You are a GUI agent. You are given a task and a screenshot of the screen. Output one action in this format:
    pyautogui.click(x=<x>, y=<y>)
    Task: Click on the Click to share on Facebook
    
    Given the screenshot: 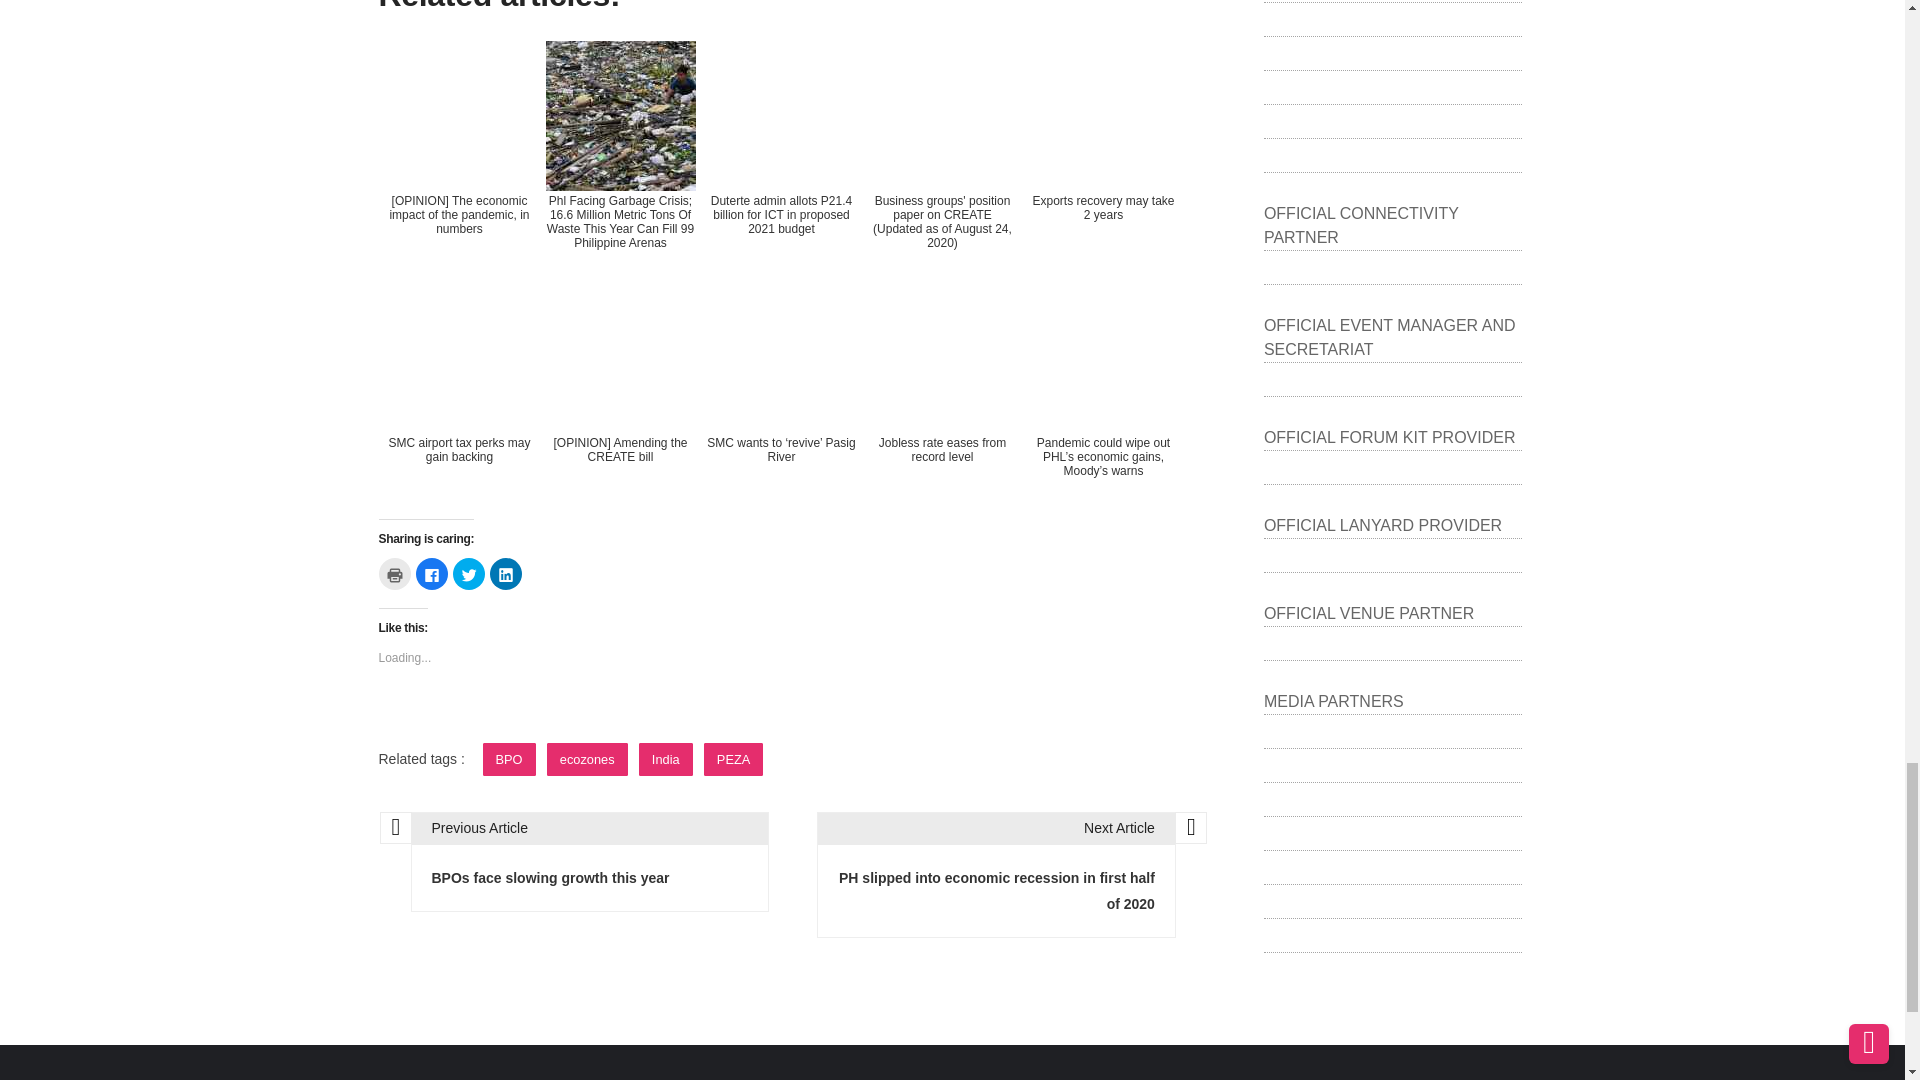 What is the action you would take?
    pyautogui.click(x=432, y=574)
    